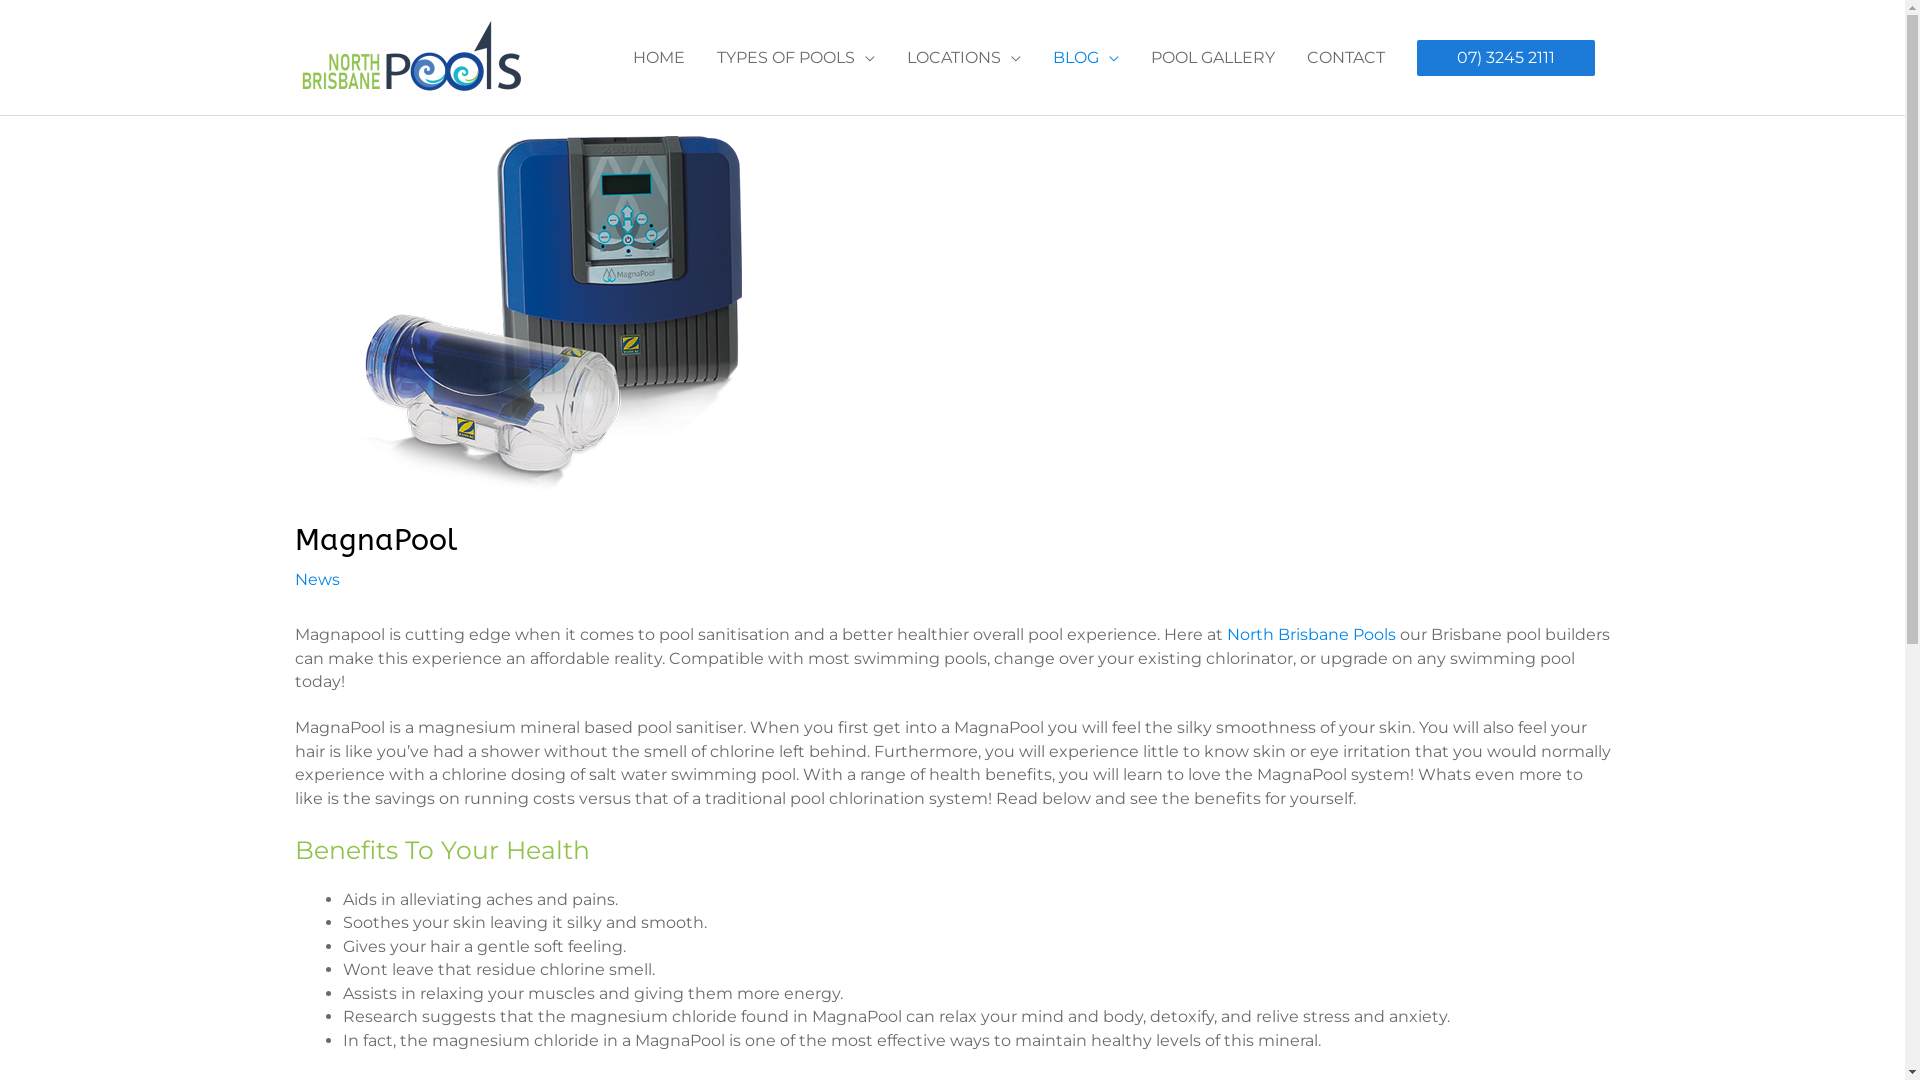  Describe the element at coordinates (795, 58) in the screenshot. I see `TYPES OF POOLS` at that location.